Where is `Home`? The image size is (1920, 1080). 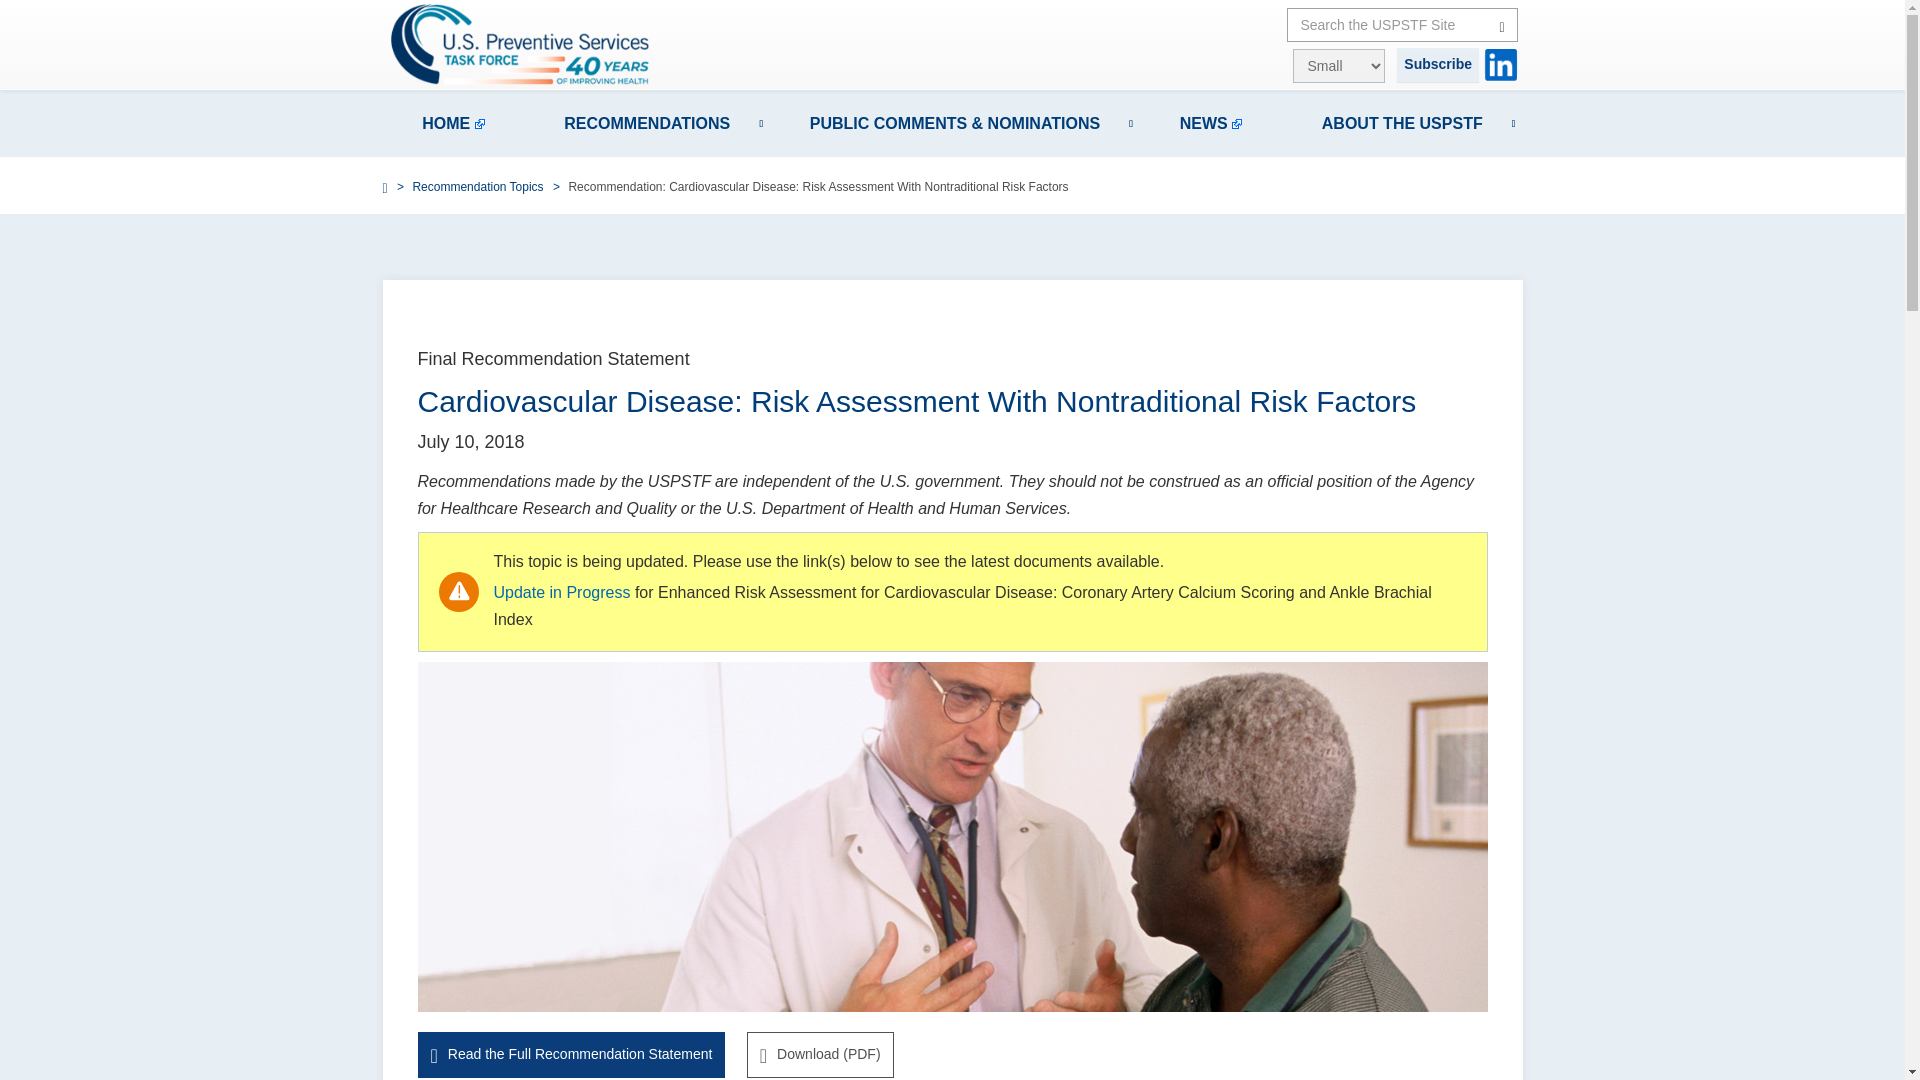
Home is located at coordinates (532, 44).